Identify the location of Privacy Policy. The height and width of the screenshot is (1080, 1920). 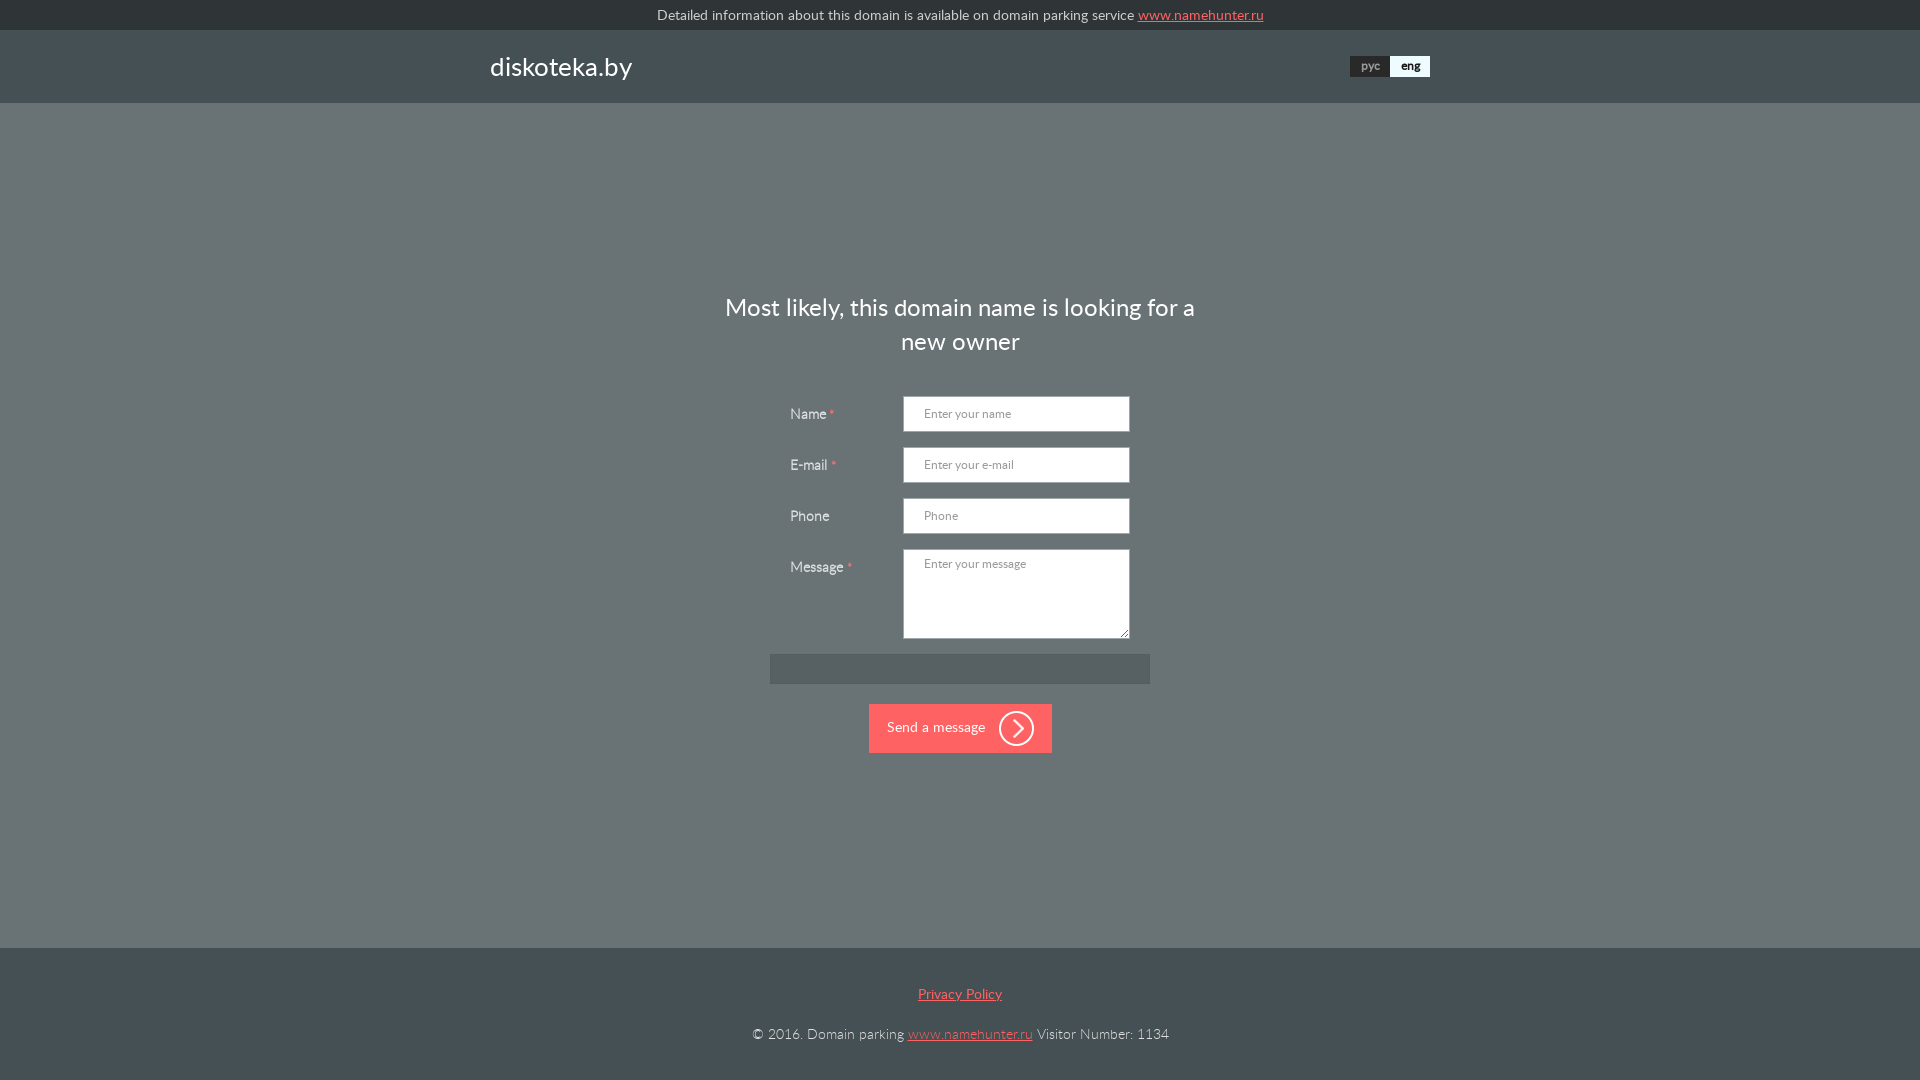
(960, 994).